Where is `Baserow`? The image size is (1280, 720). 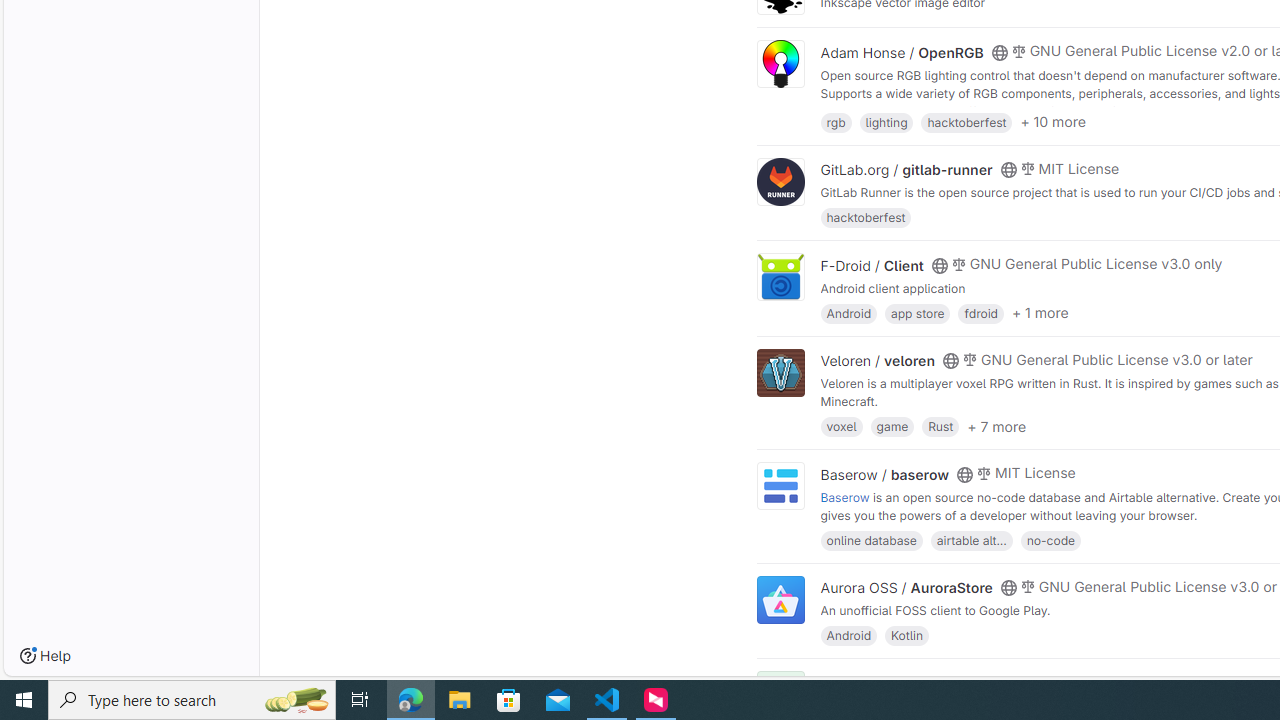 Baserow is located at coordinates (845, 496).